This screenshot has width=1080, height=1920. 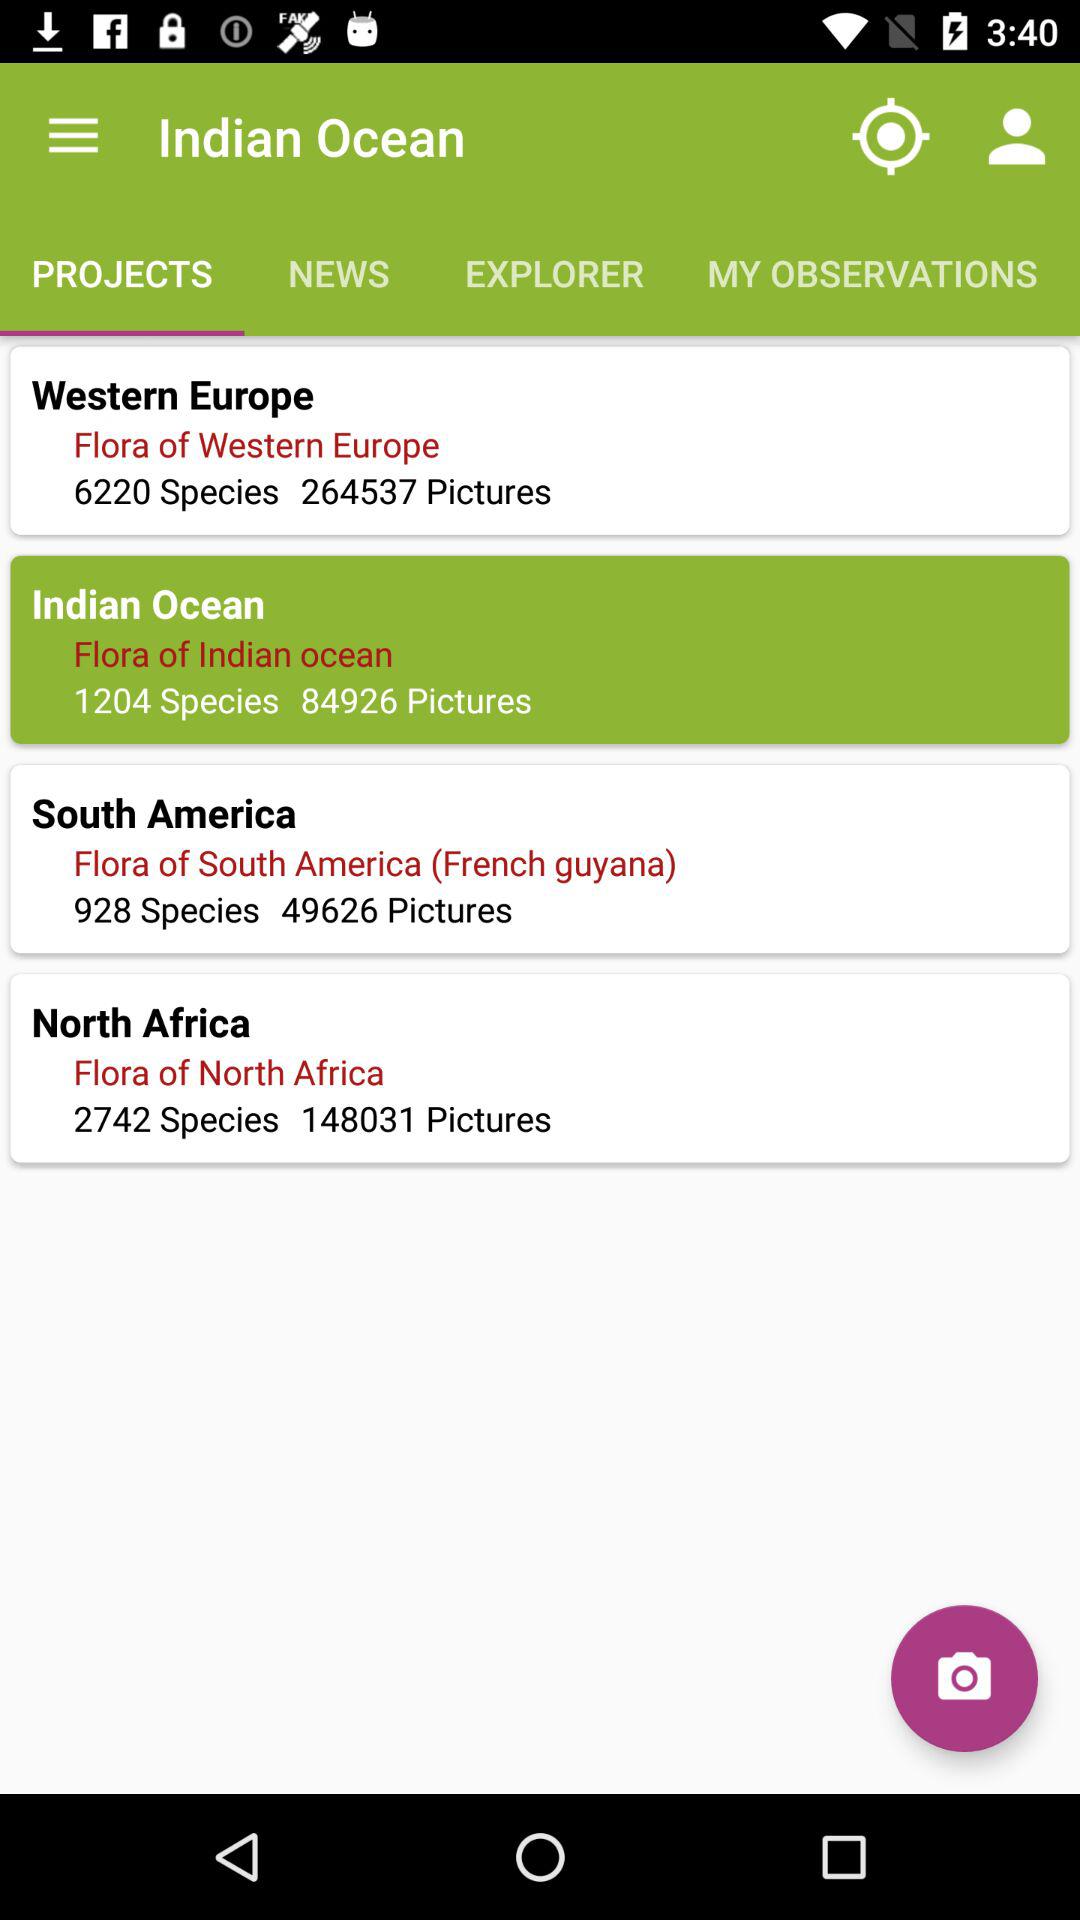 I want to click on turn off the icon above the projects icon, so click(x=73, y=136).